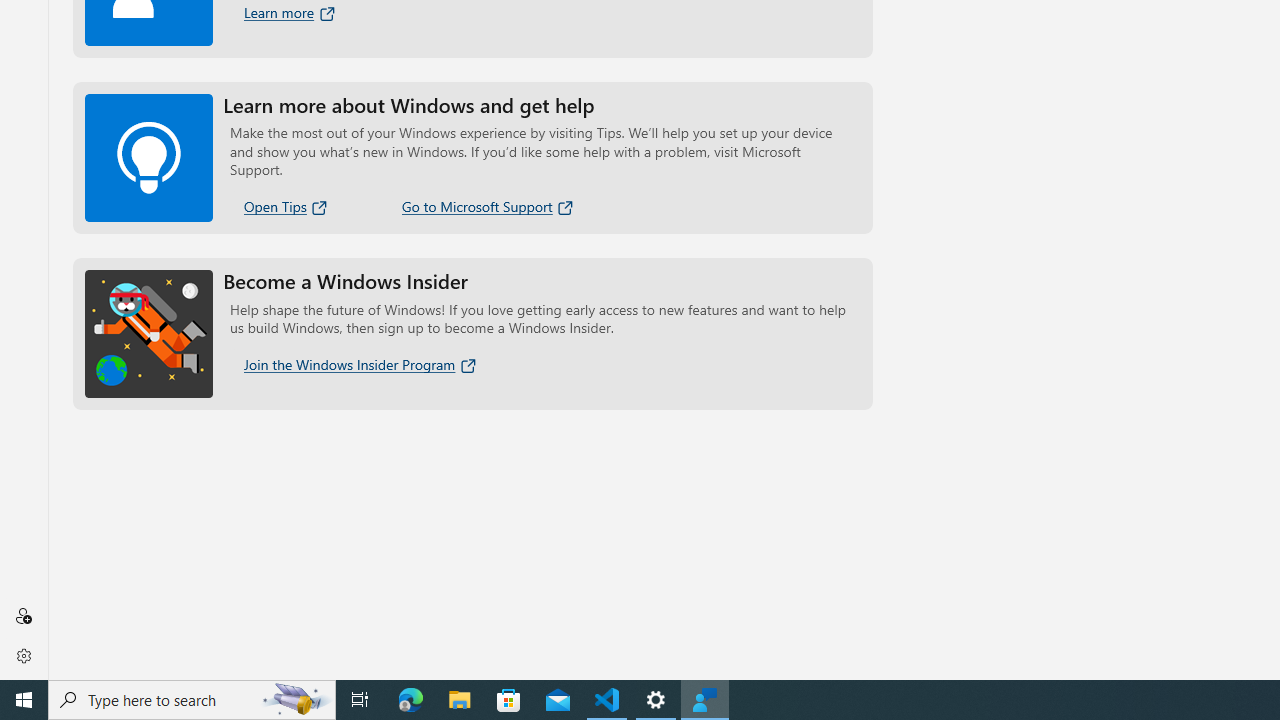 This screenshot has height=720, width=1280. What do you see at coordinates (296, 700) in the screenshot?
I see `Search highlights icon opens search home window` at bounding box center [296, 700].